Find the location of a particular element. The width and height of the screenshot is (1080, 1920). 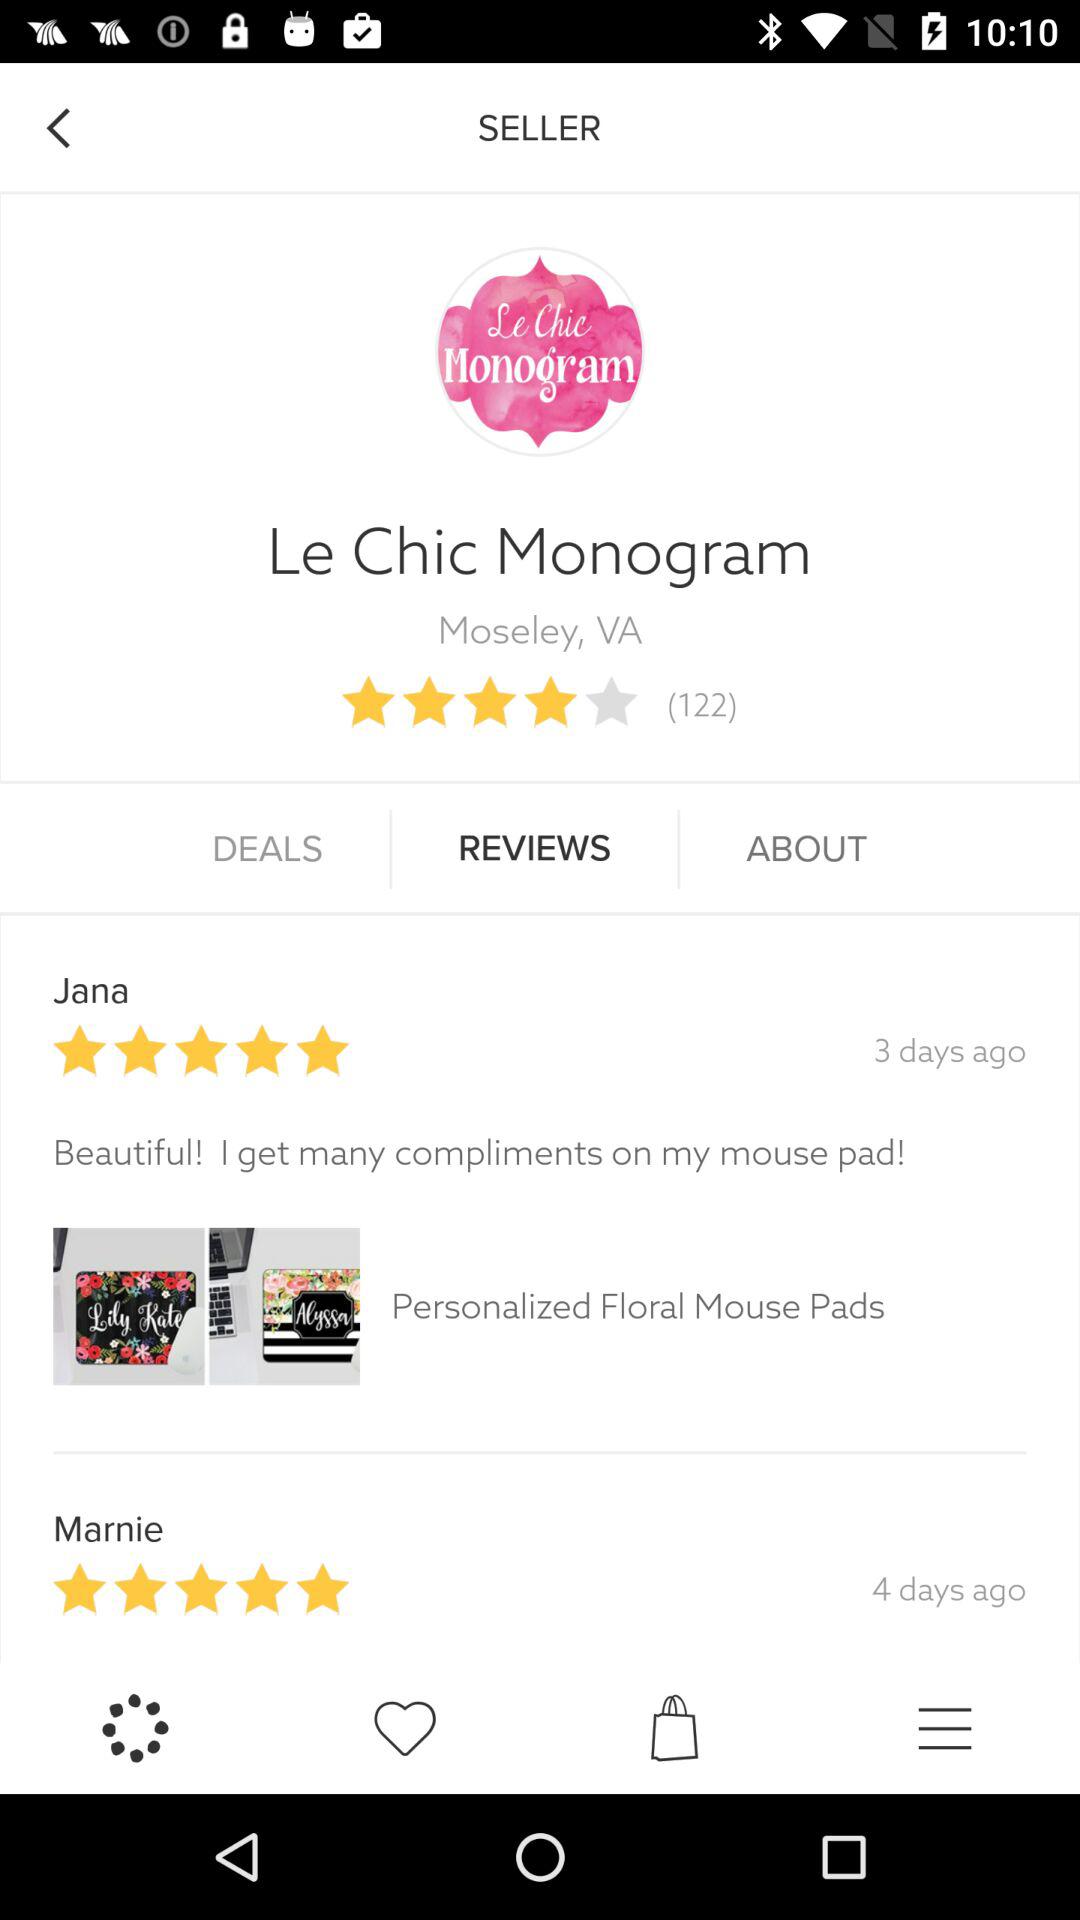

choose icon to the right of the reviews item is located at coordinates (806, 849).